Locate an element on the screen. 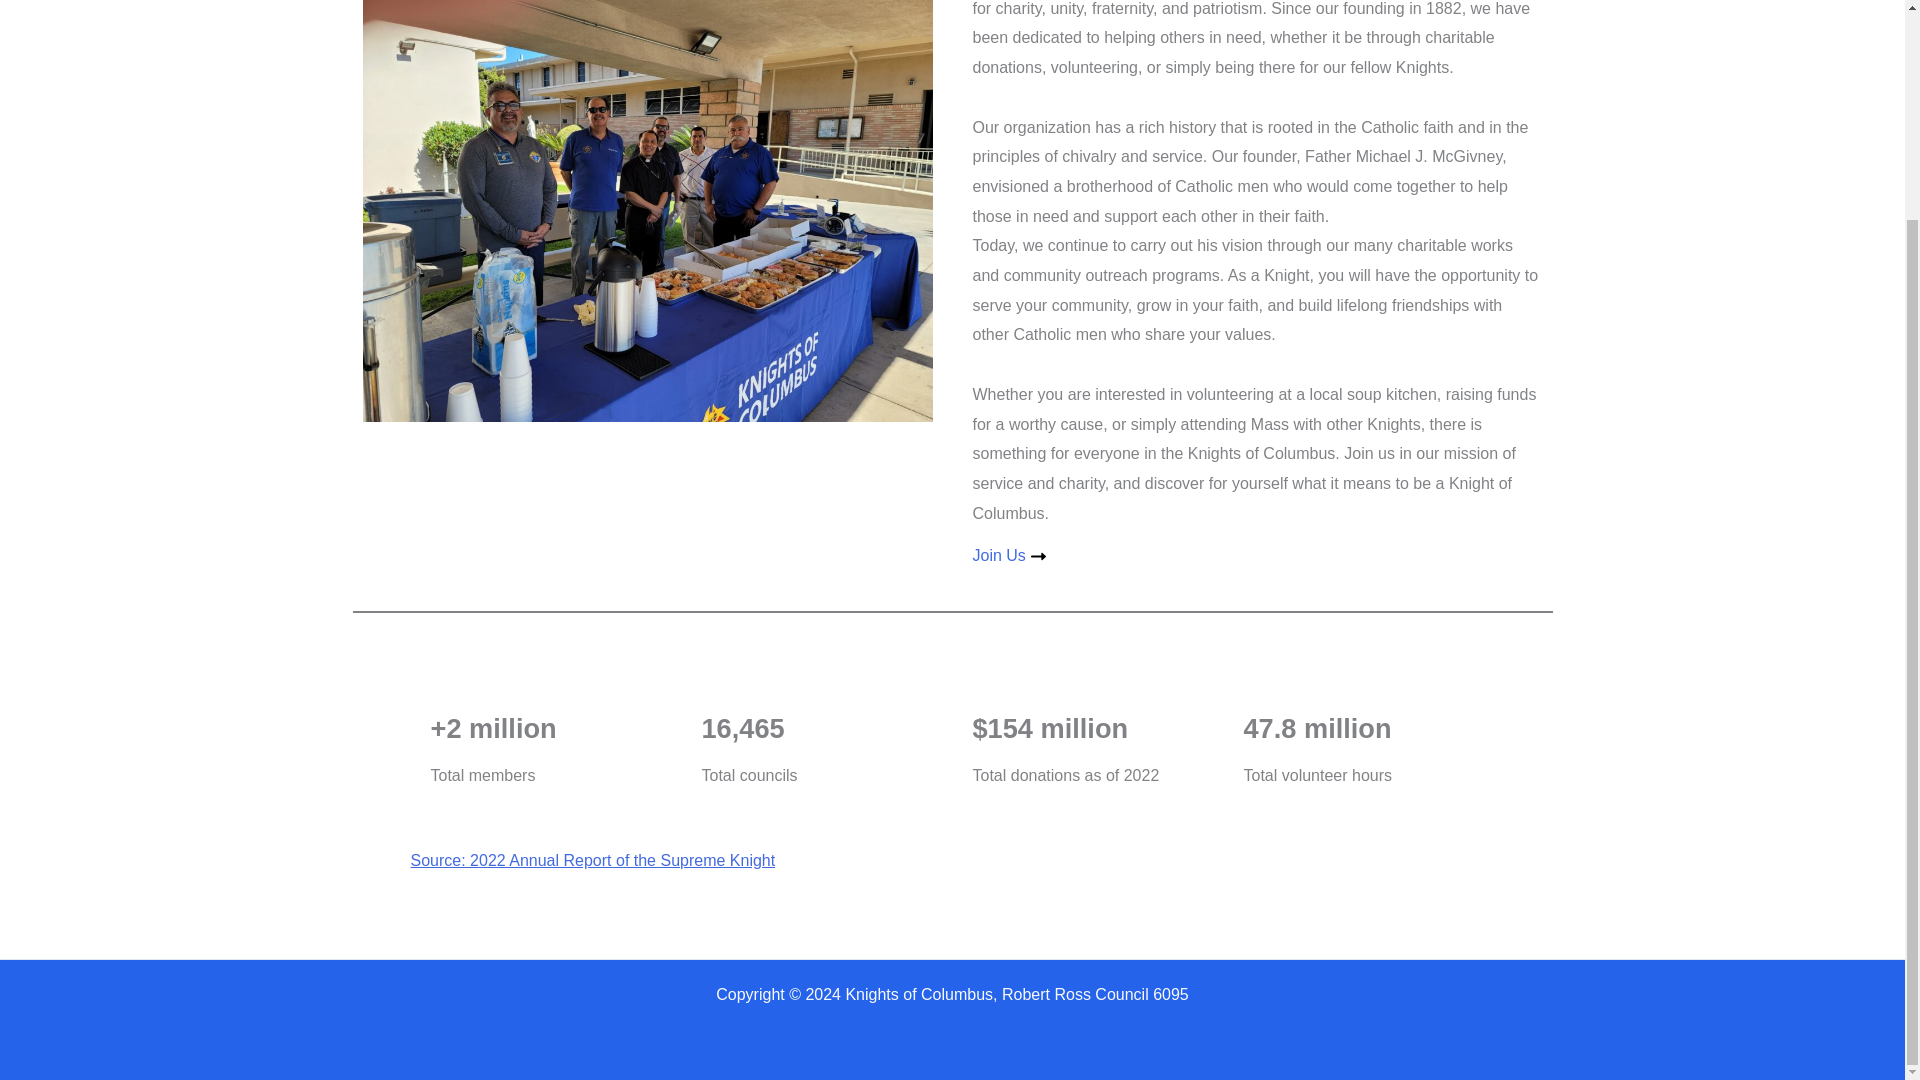 The width and height of the screenshot is (1920, 1080). Join Us is located at coordinates (1008, 555).